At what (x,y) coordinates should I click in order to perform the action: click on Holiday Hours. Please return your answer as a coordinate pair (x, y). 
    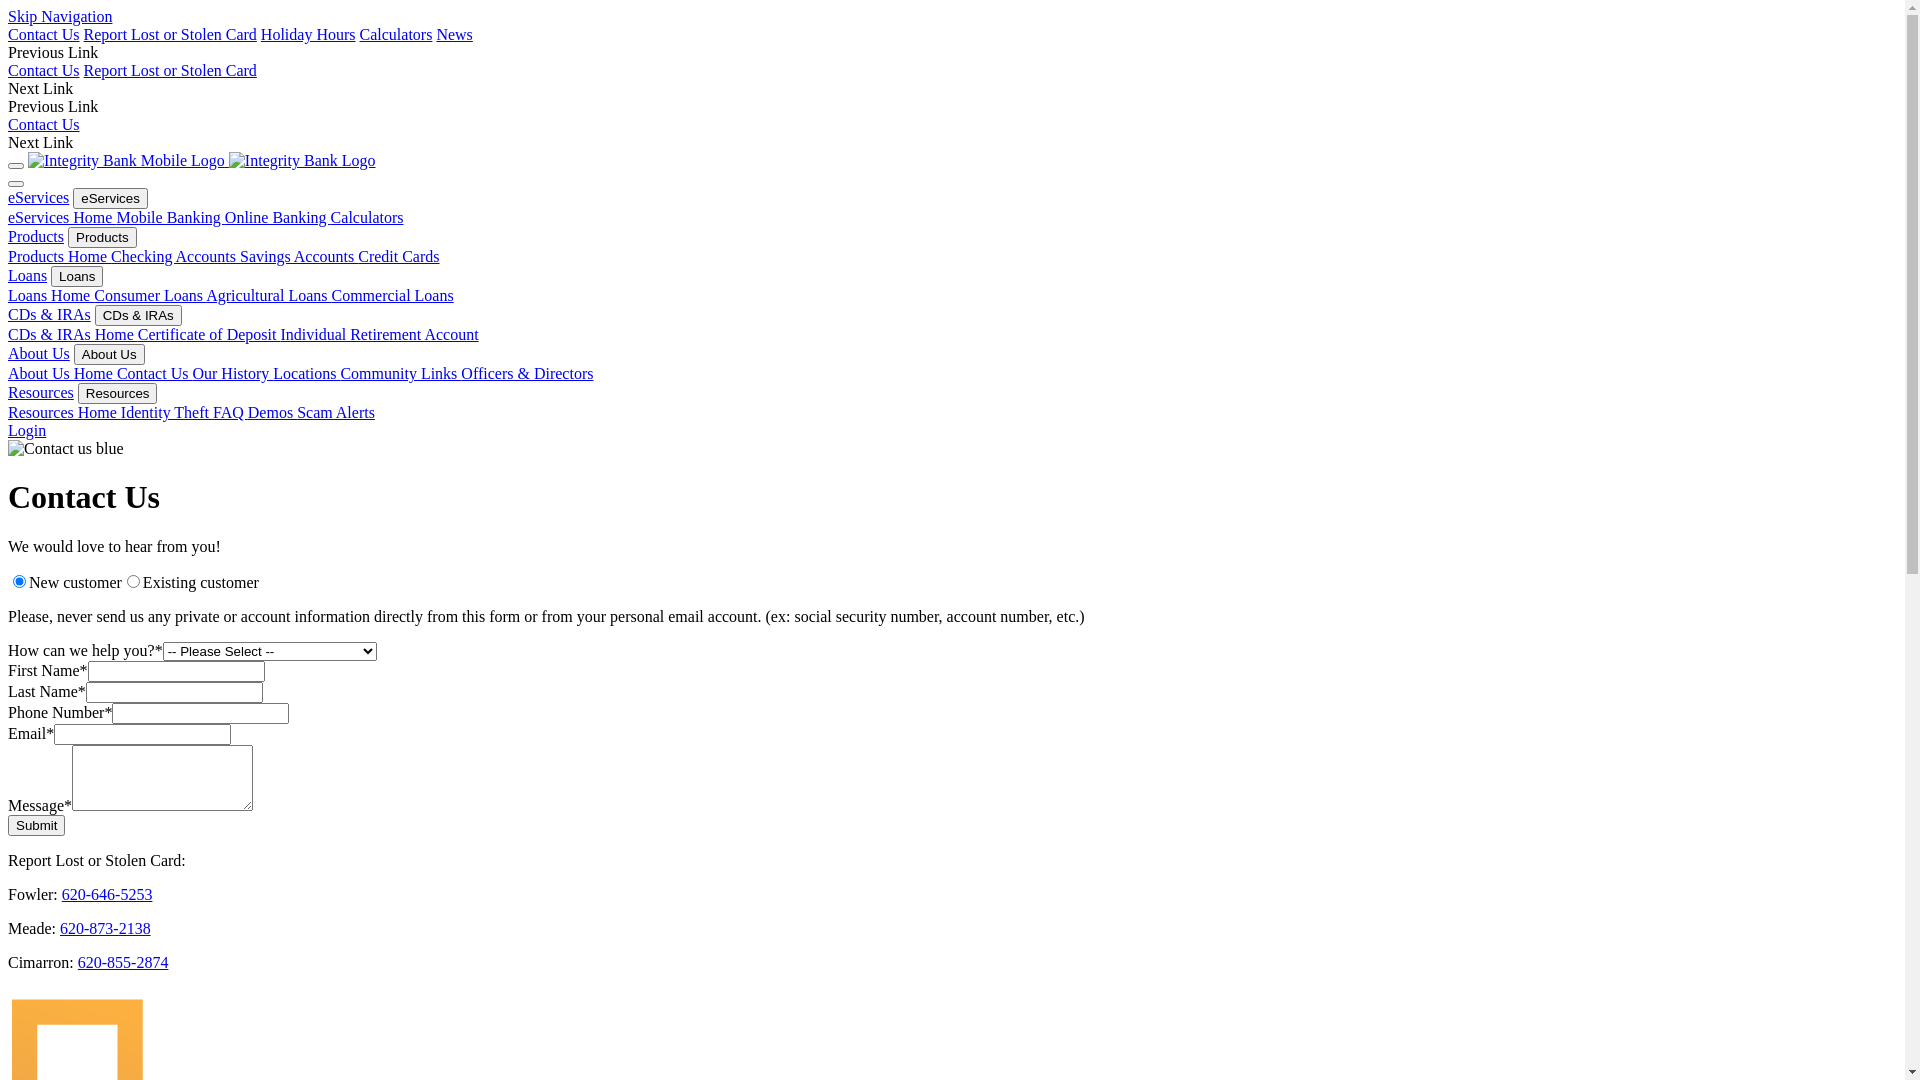
    Looking at the image, I should click on (308, 34).